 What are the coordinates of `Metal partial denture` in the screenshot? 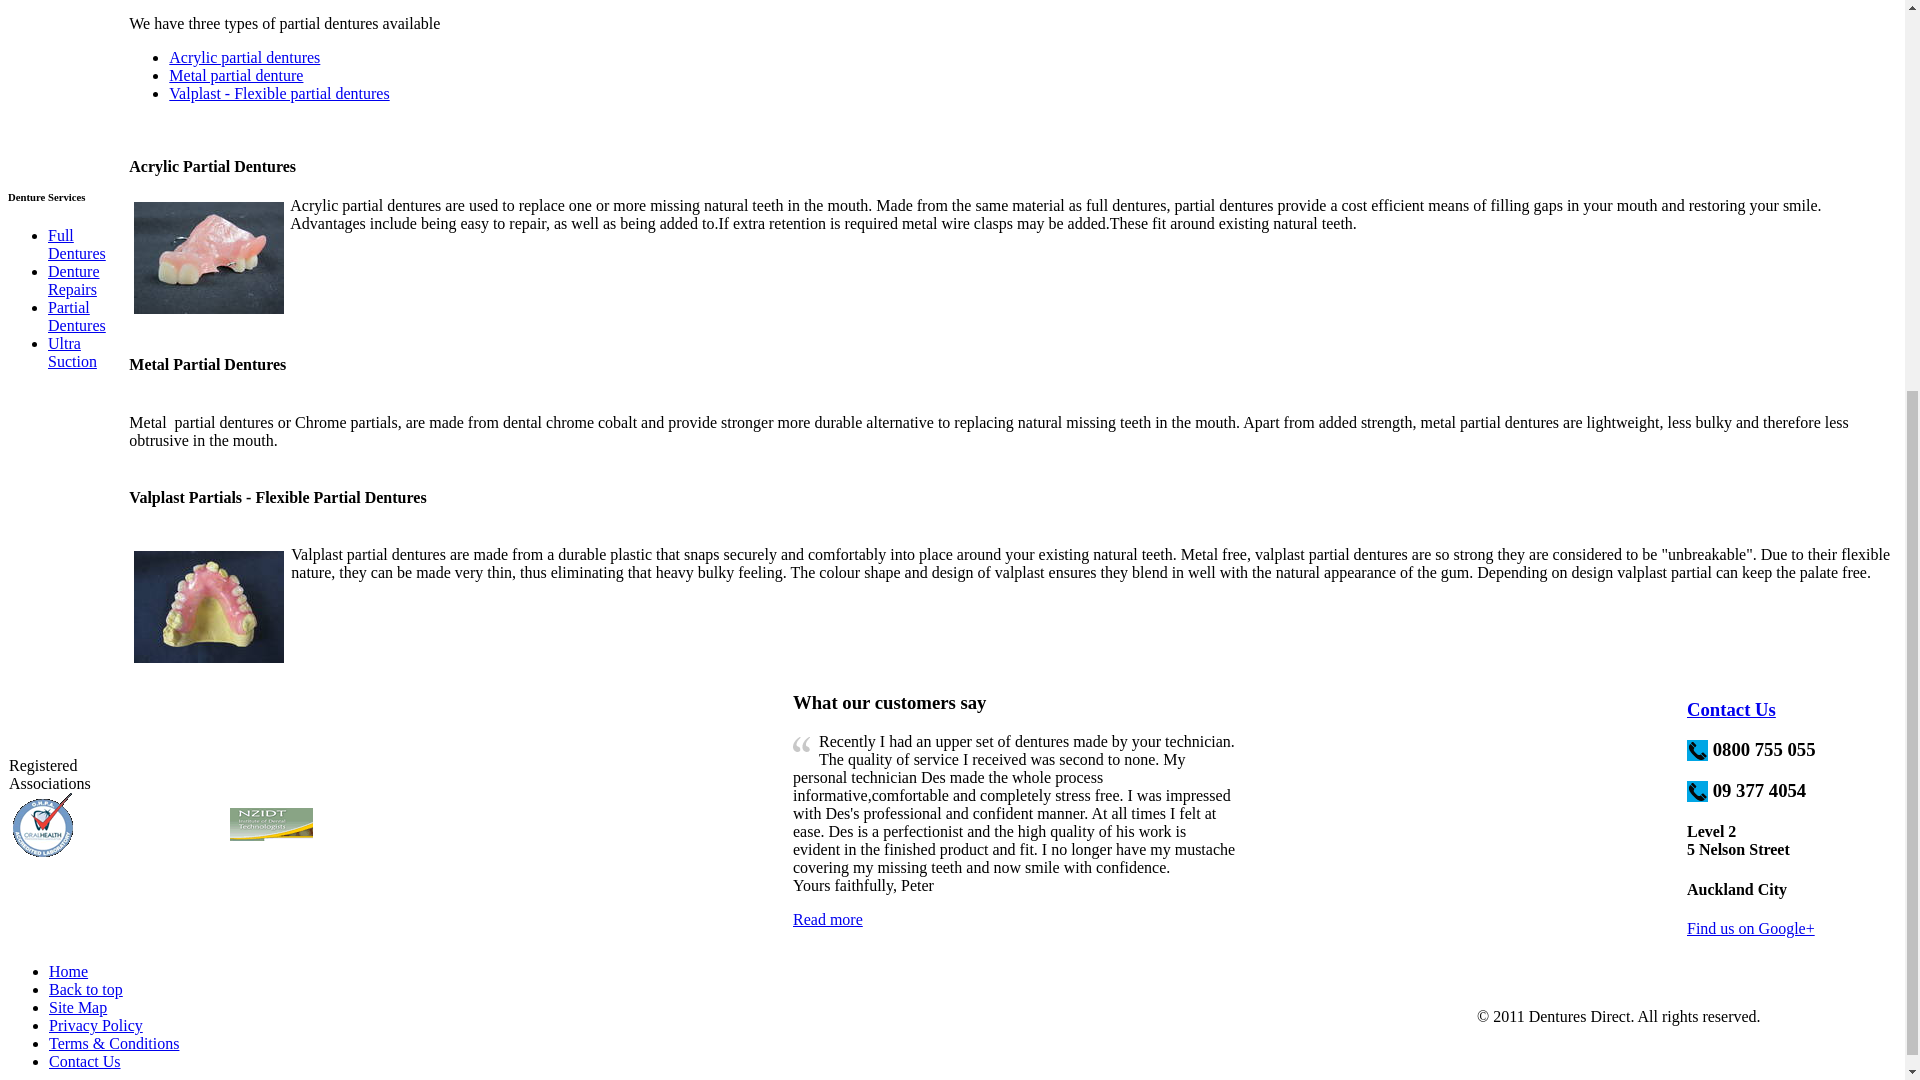 It's located at (236, 75).